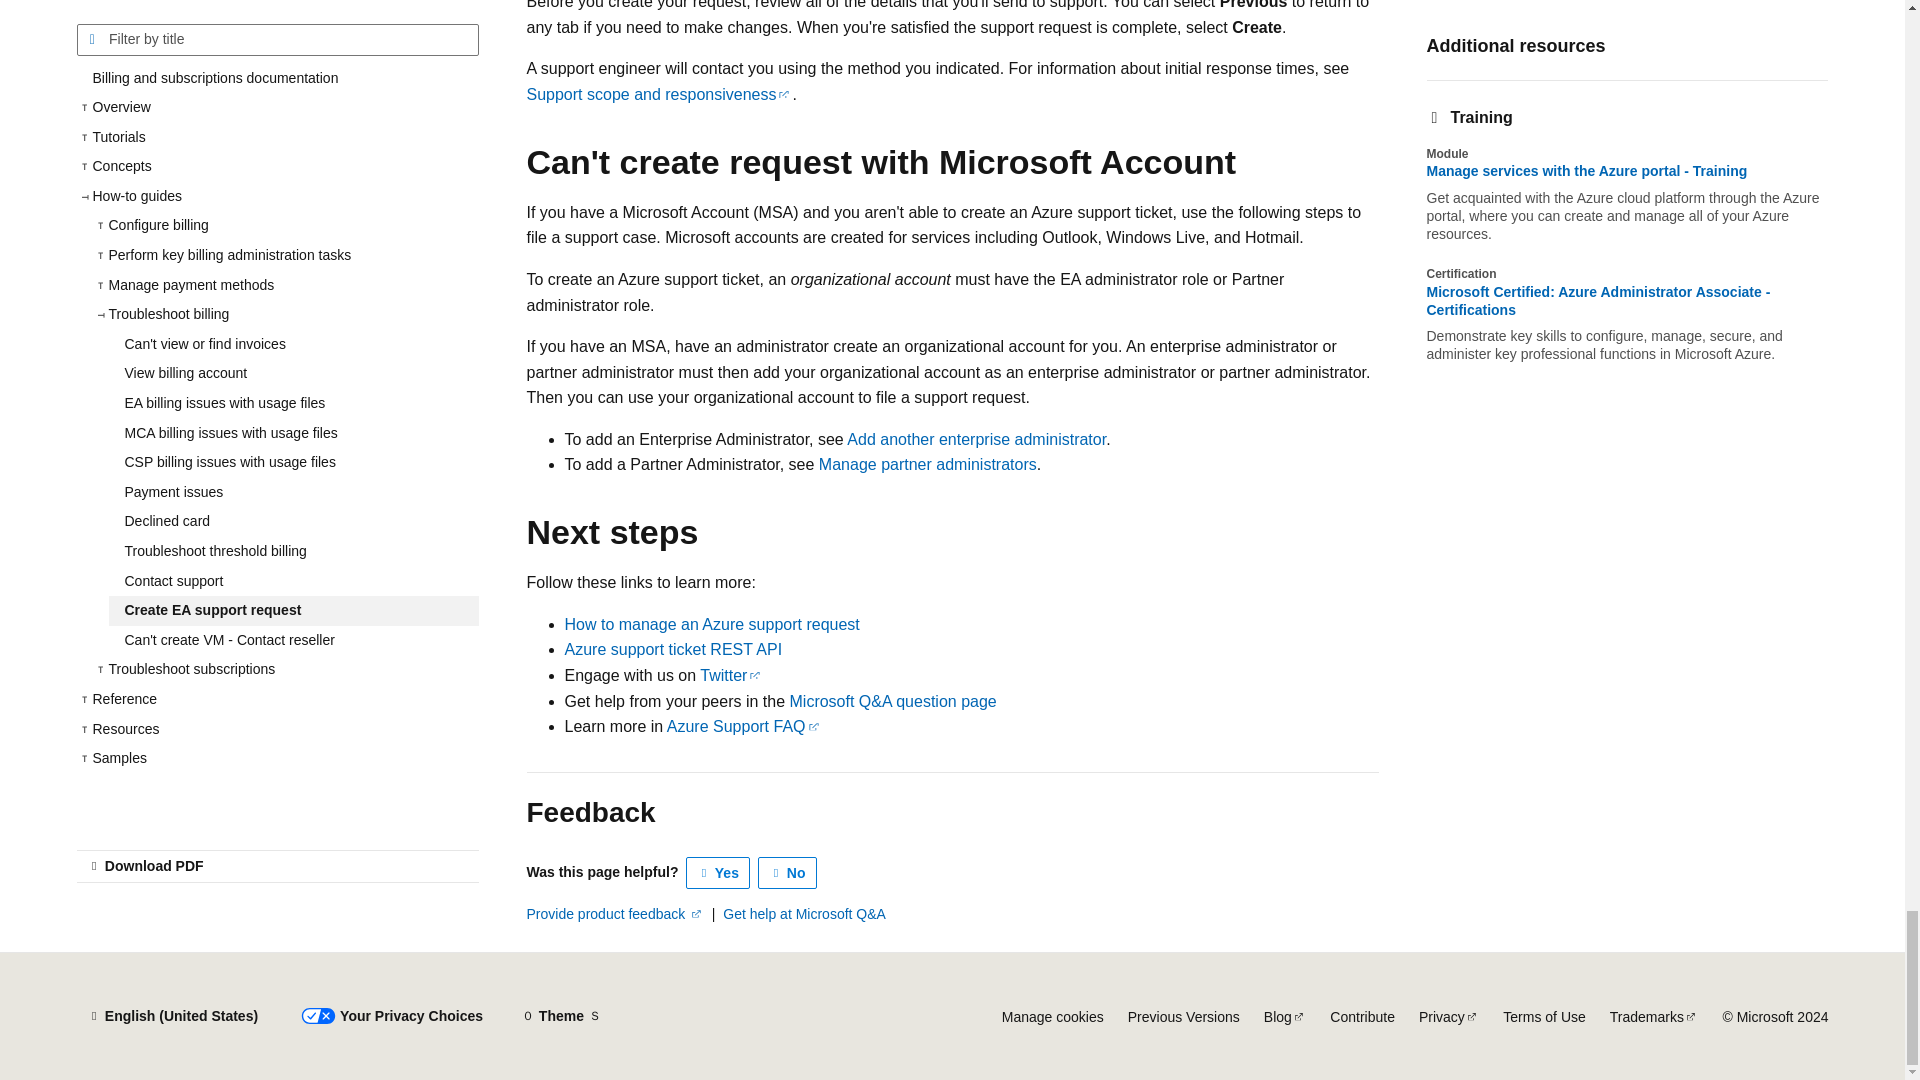  I want to click on This article is not helpful, so click(788, 872).